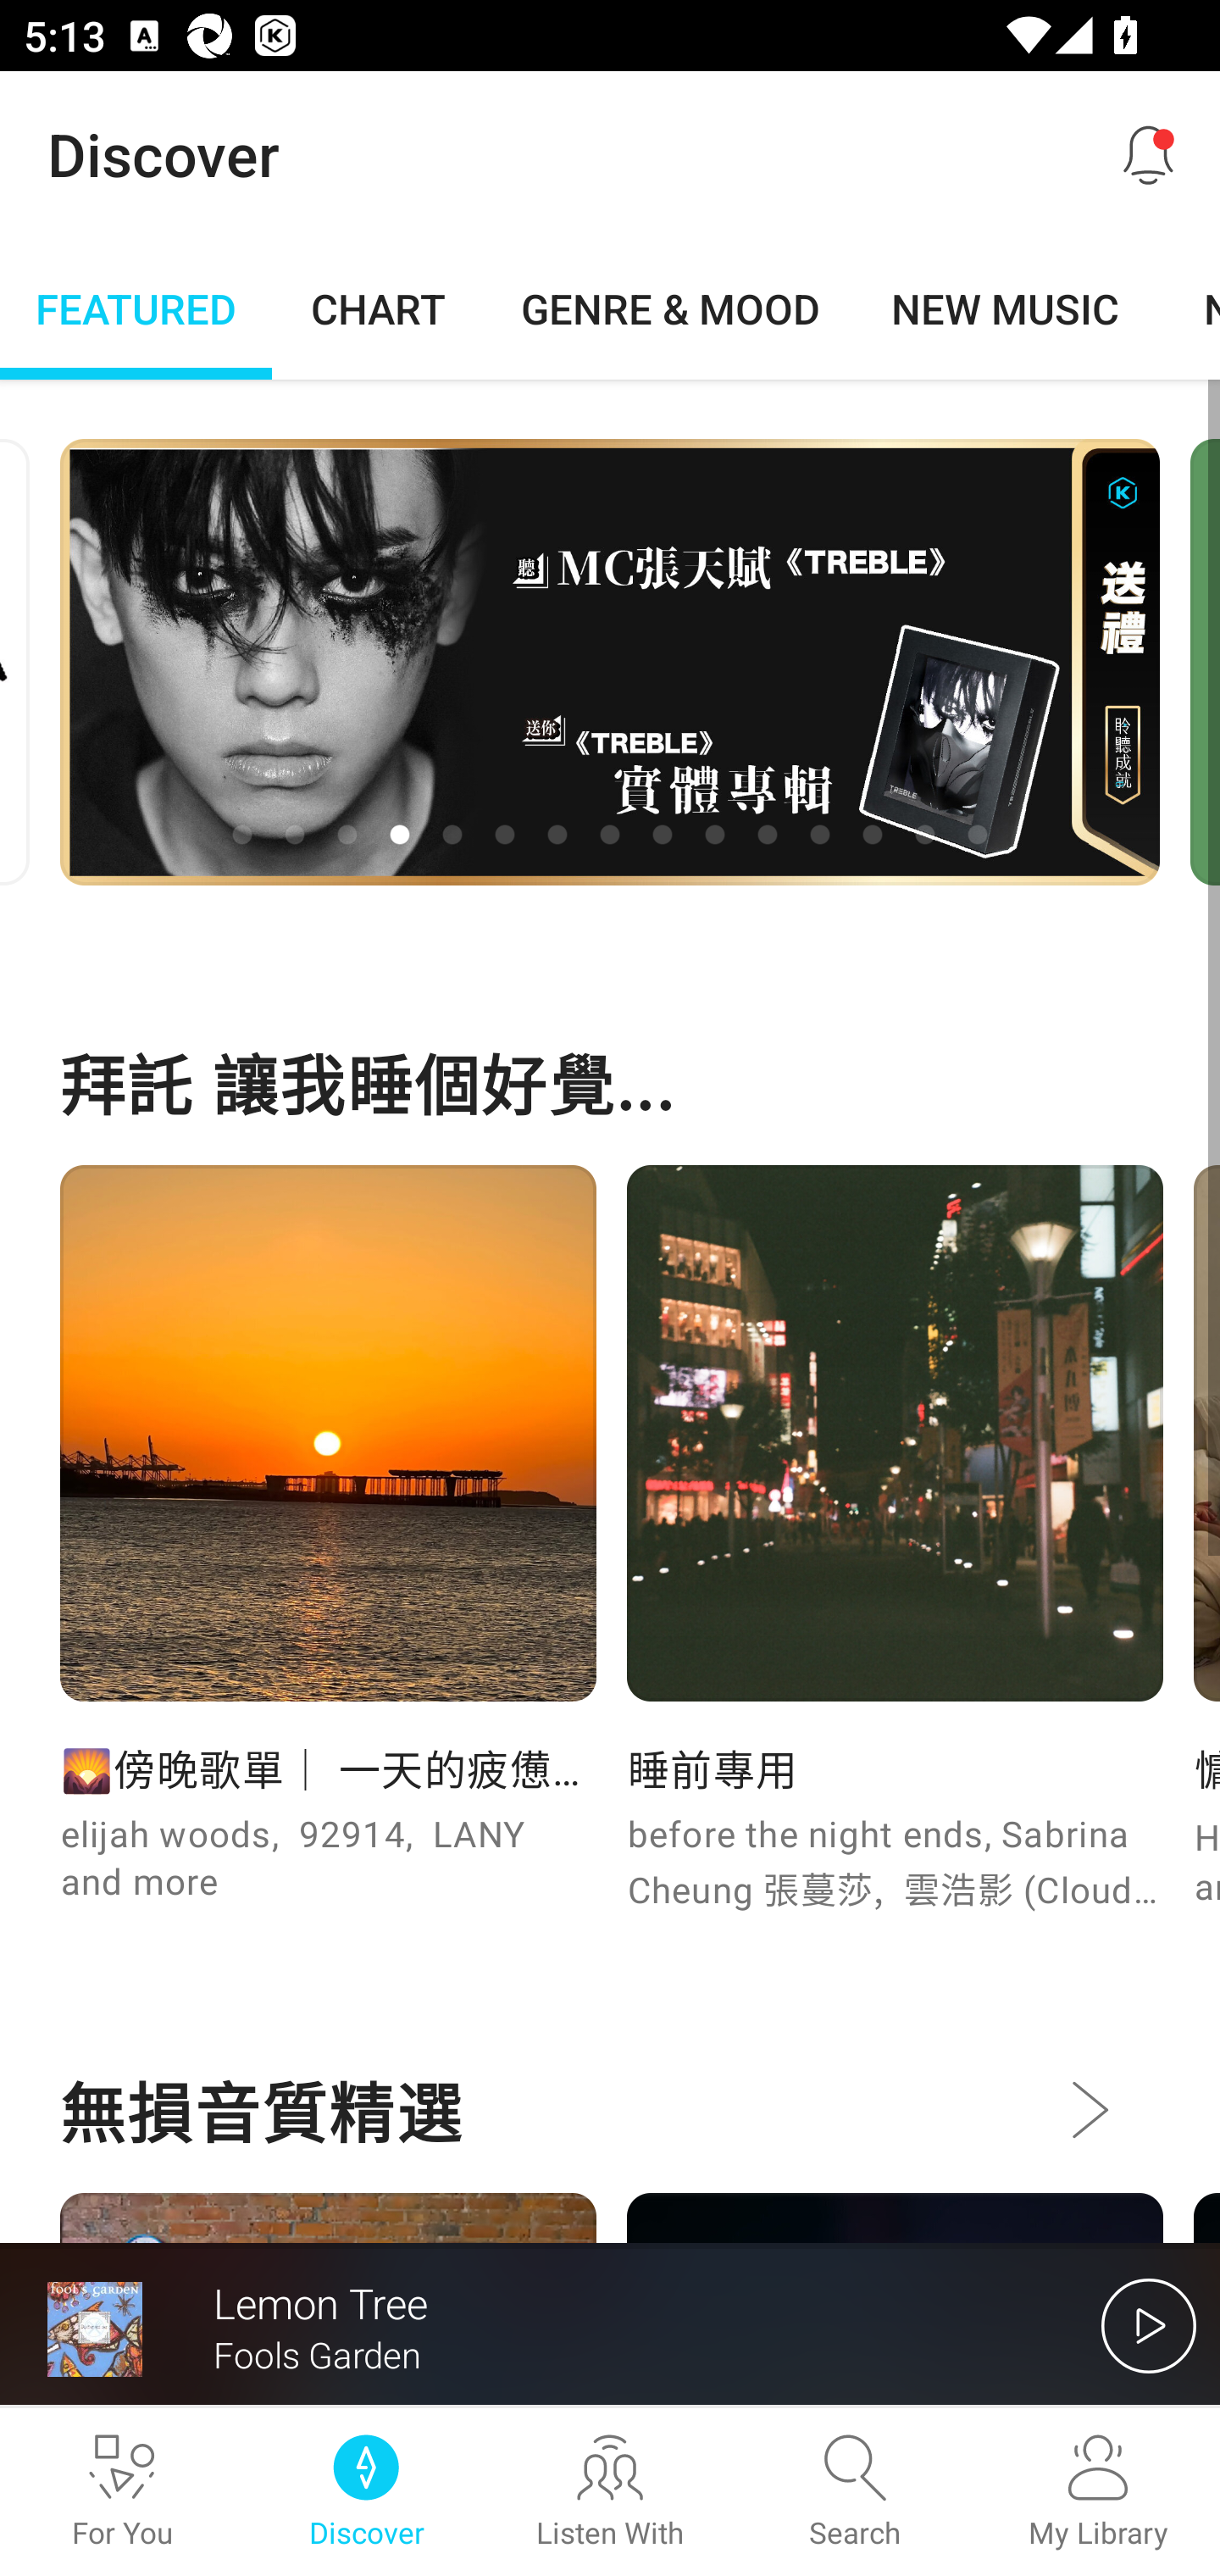 The height and width of the screenshot is (2576, 1220). I want to click on NEW MUSIC, so click(1005, 307).